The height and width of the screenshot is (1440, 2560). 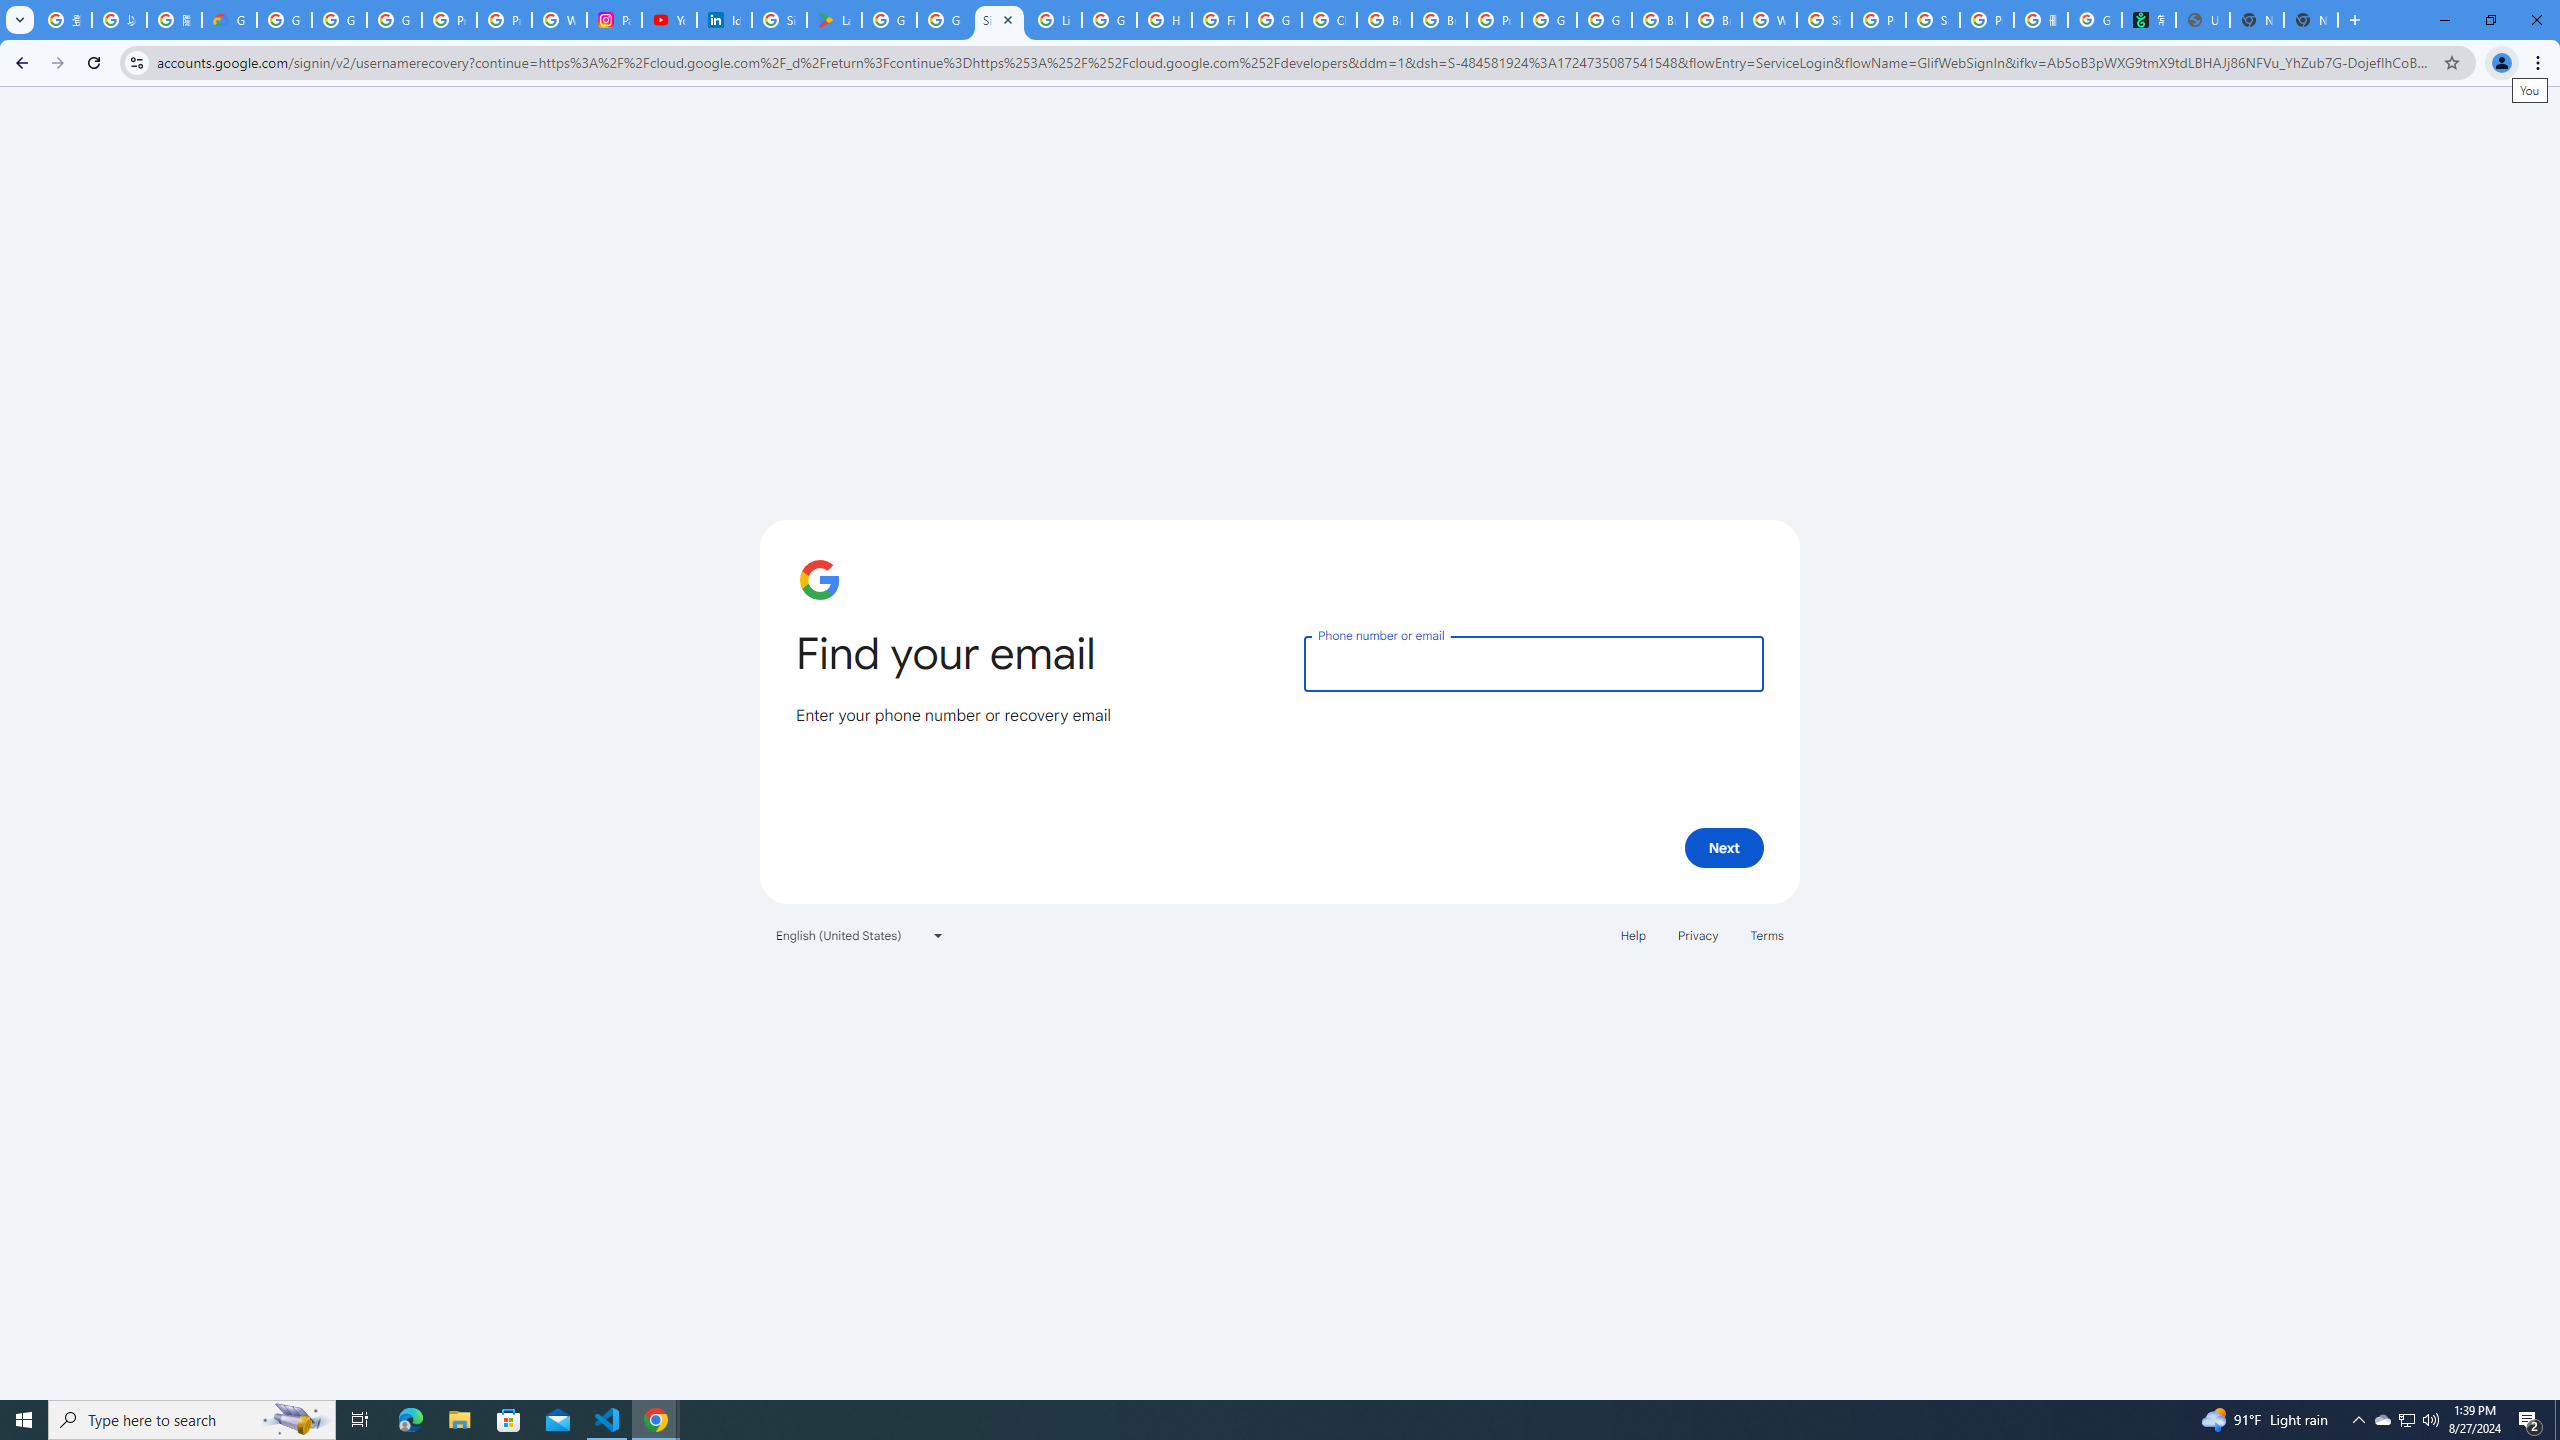 I want to click on Address and search bar, so click(x=1294, y=62).